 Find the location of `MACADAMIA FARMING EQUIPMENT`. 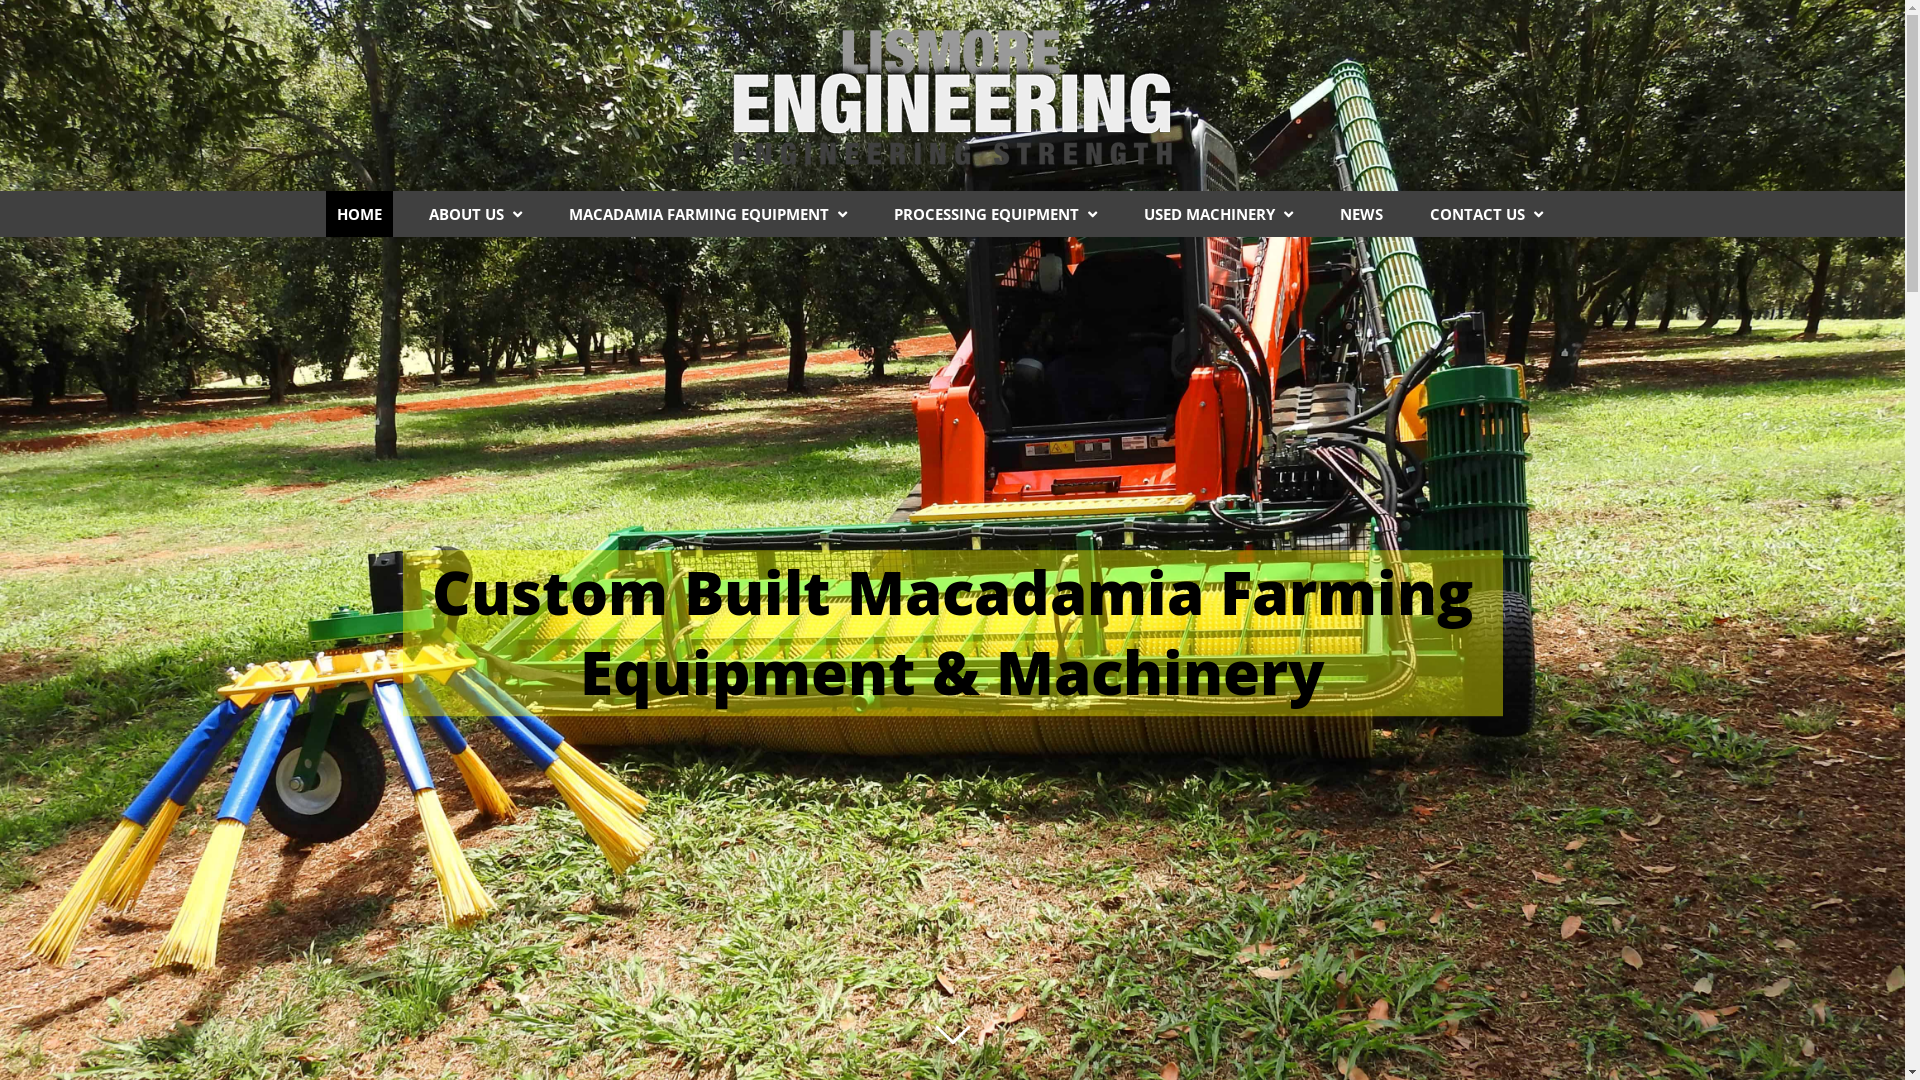

MACADAMIA FARMING EQUIPMENT is located at coordinates (708, 214).